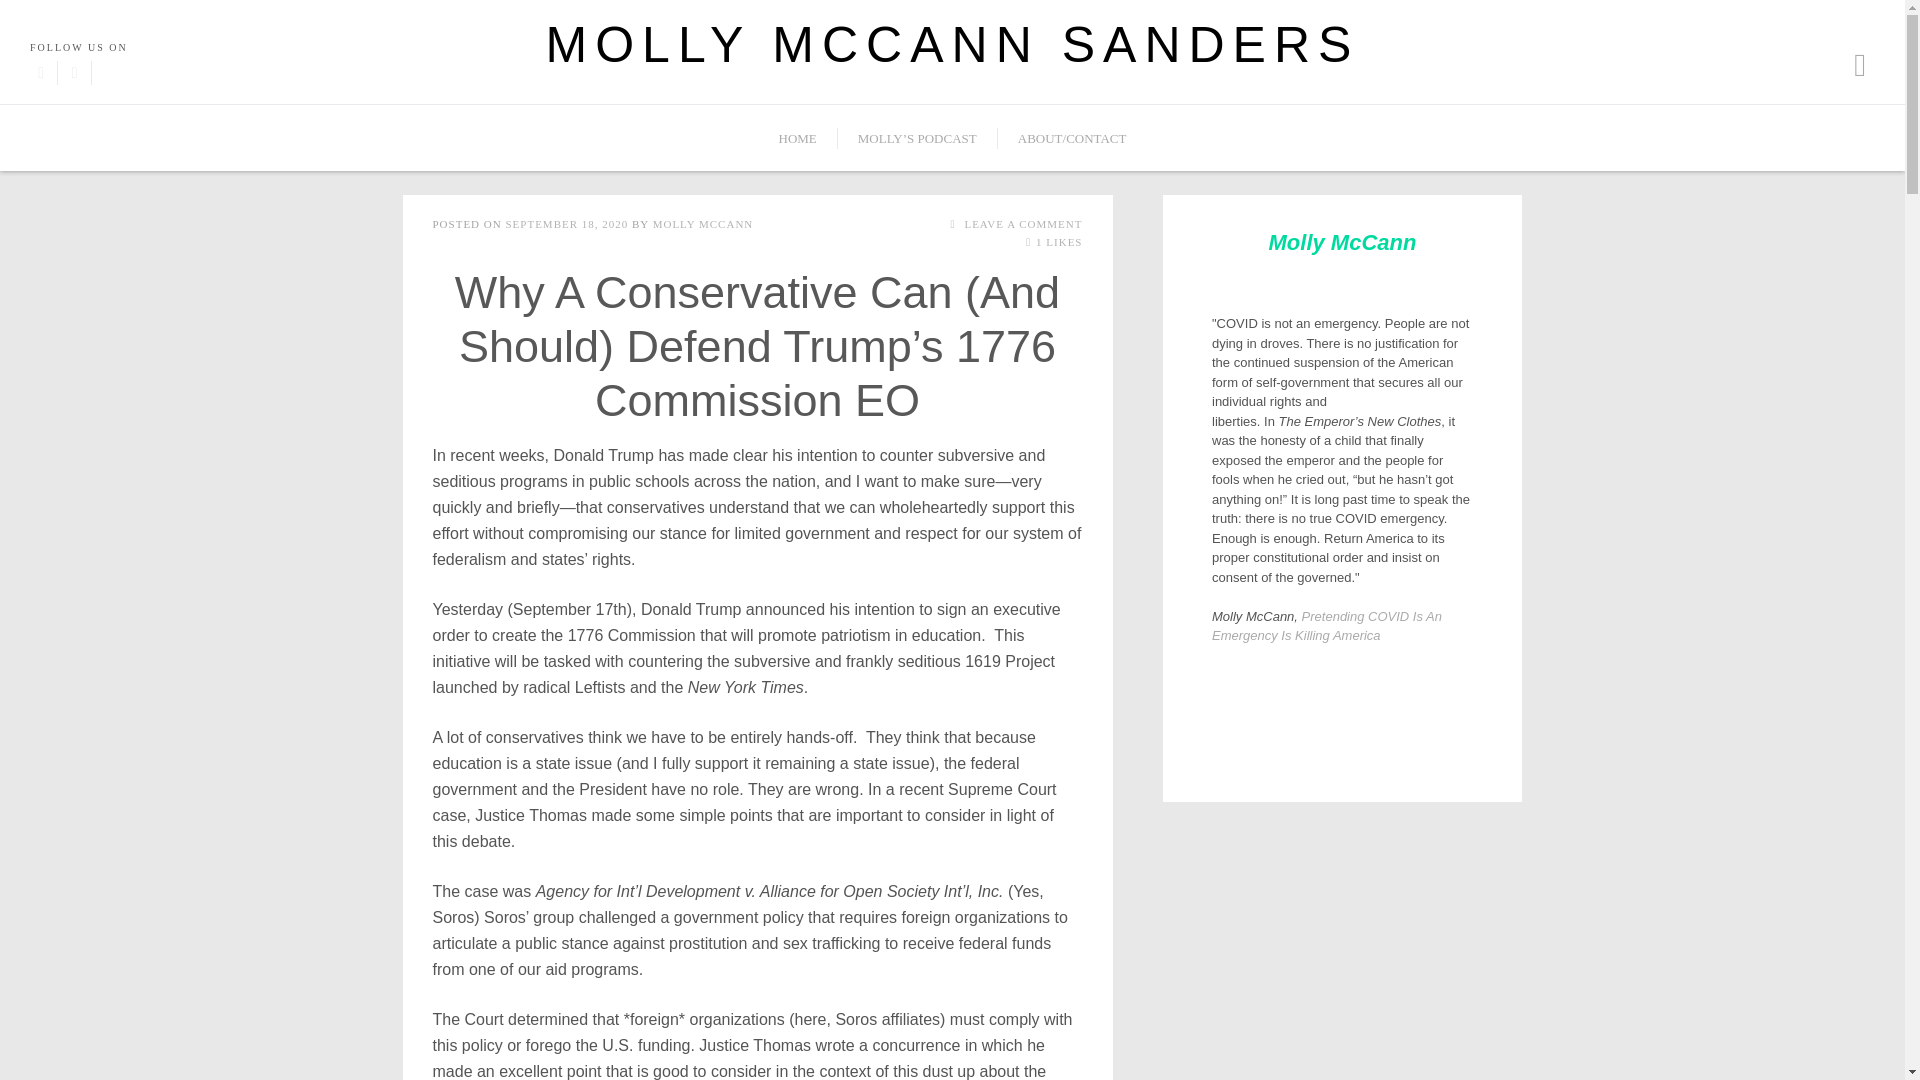  I want to click on Search, so click(146, 10).